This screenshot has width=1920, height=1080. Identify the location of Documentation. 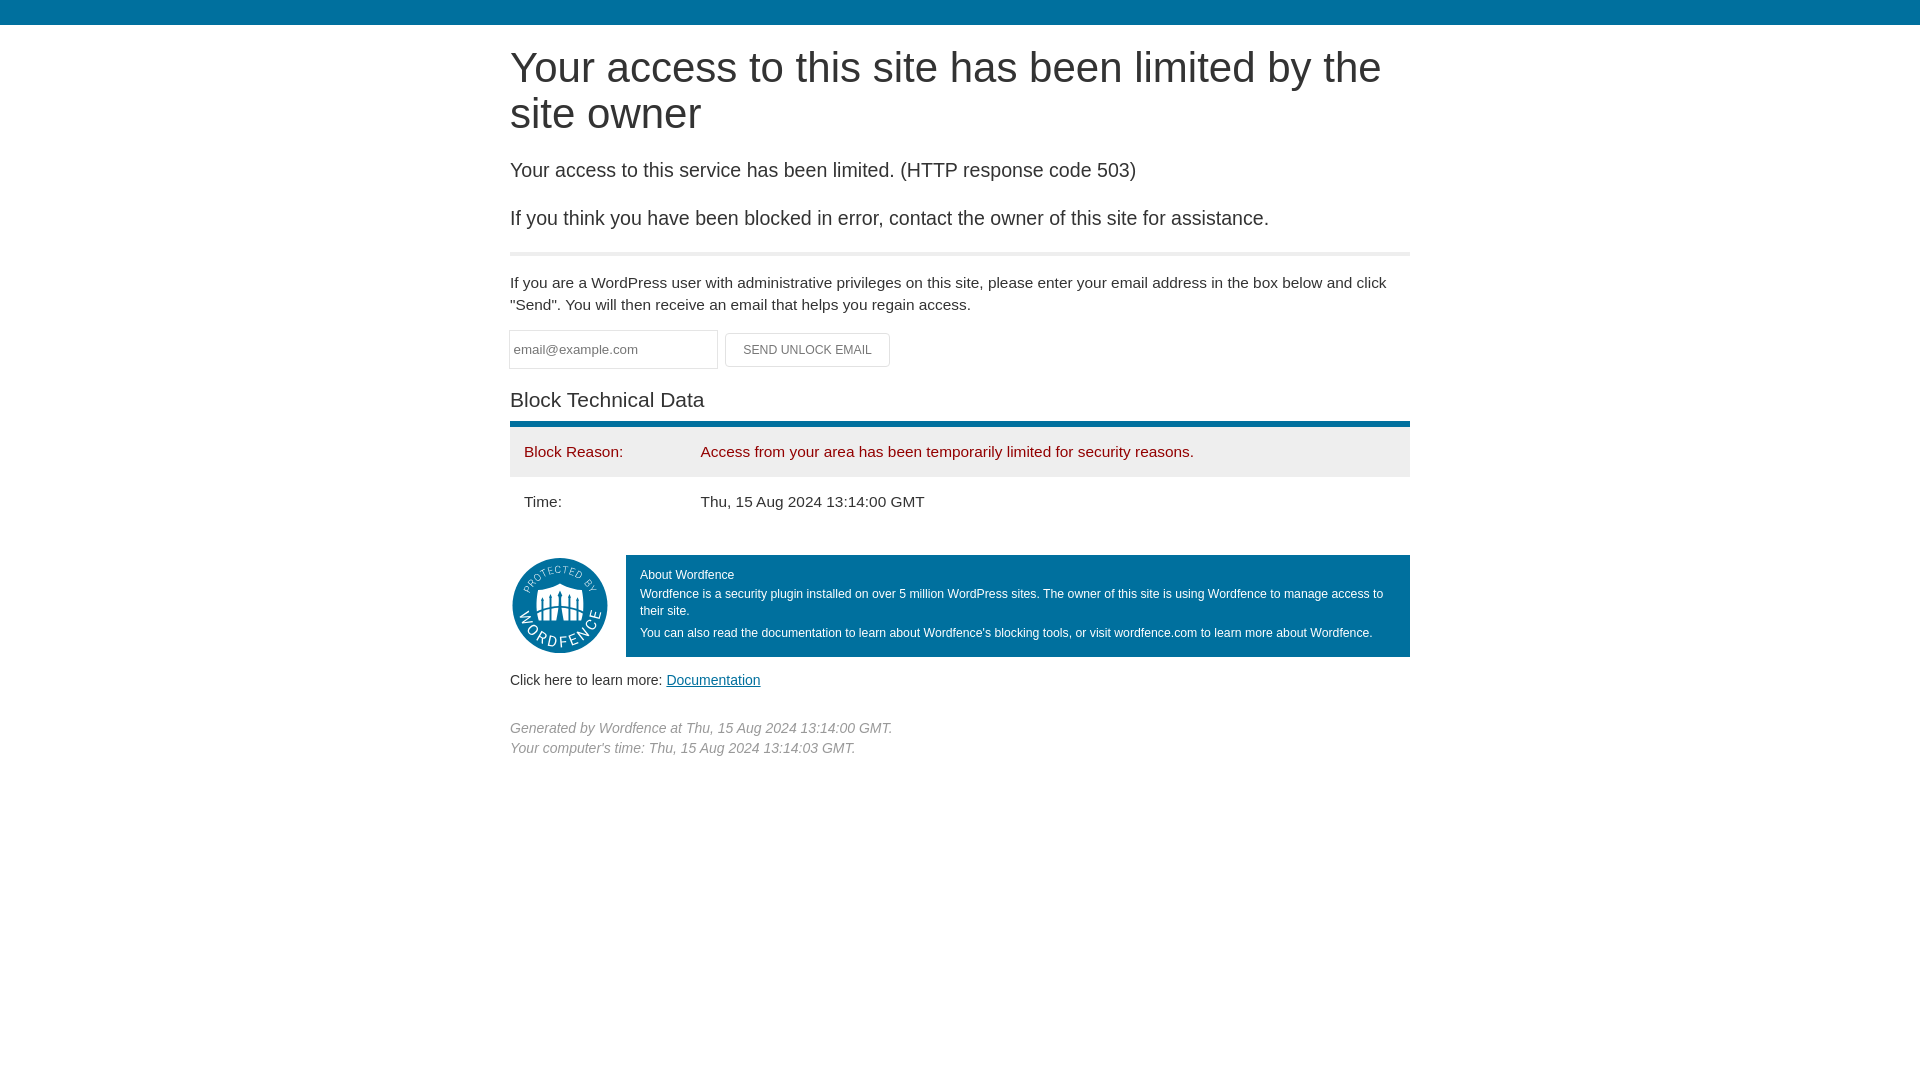
(713, 679).